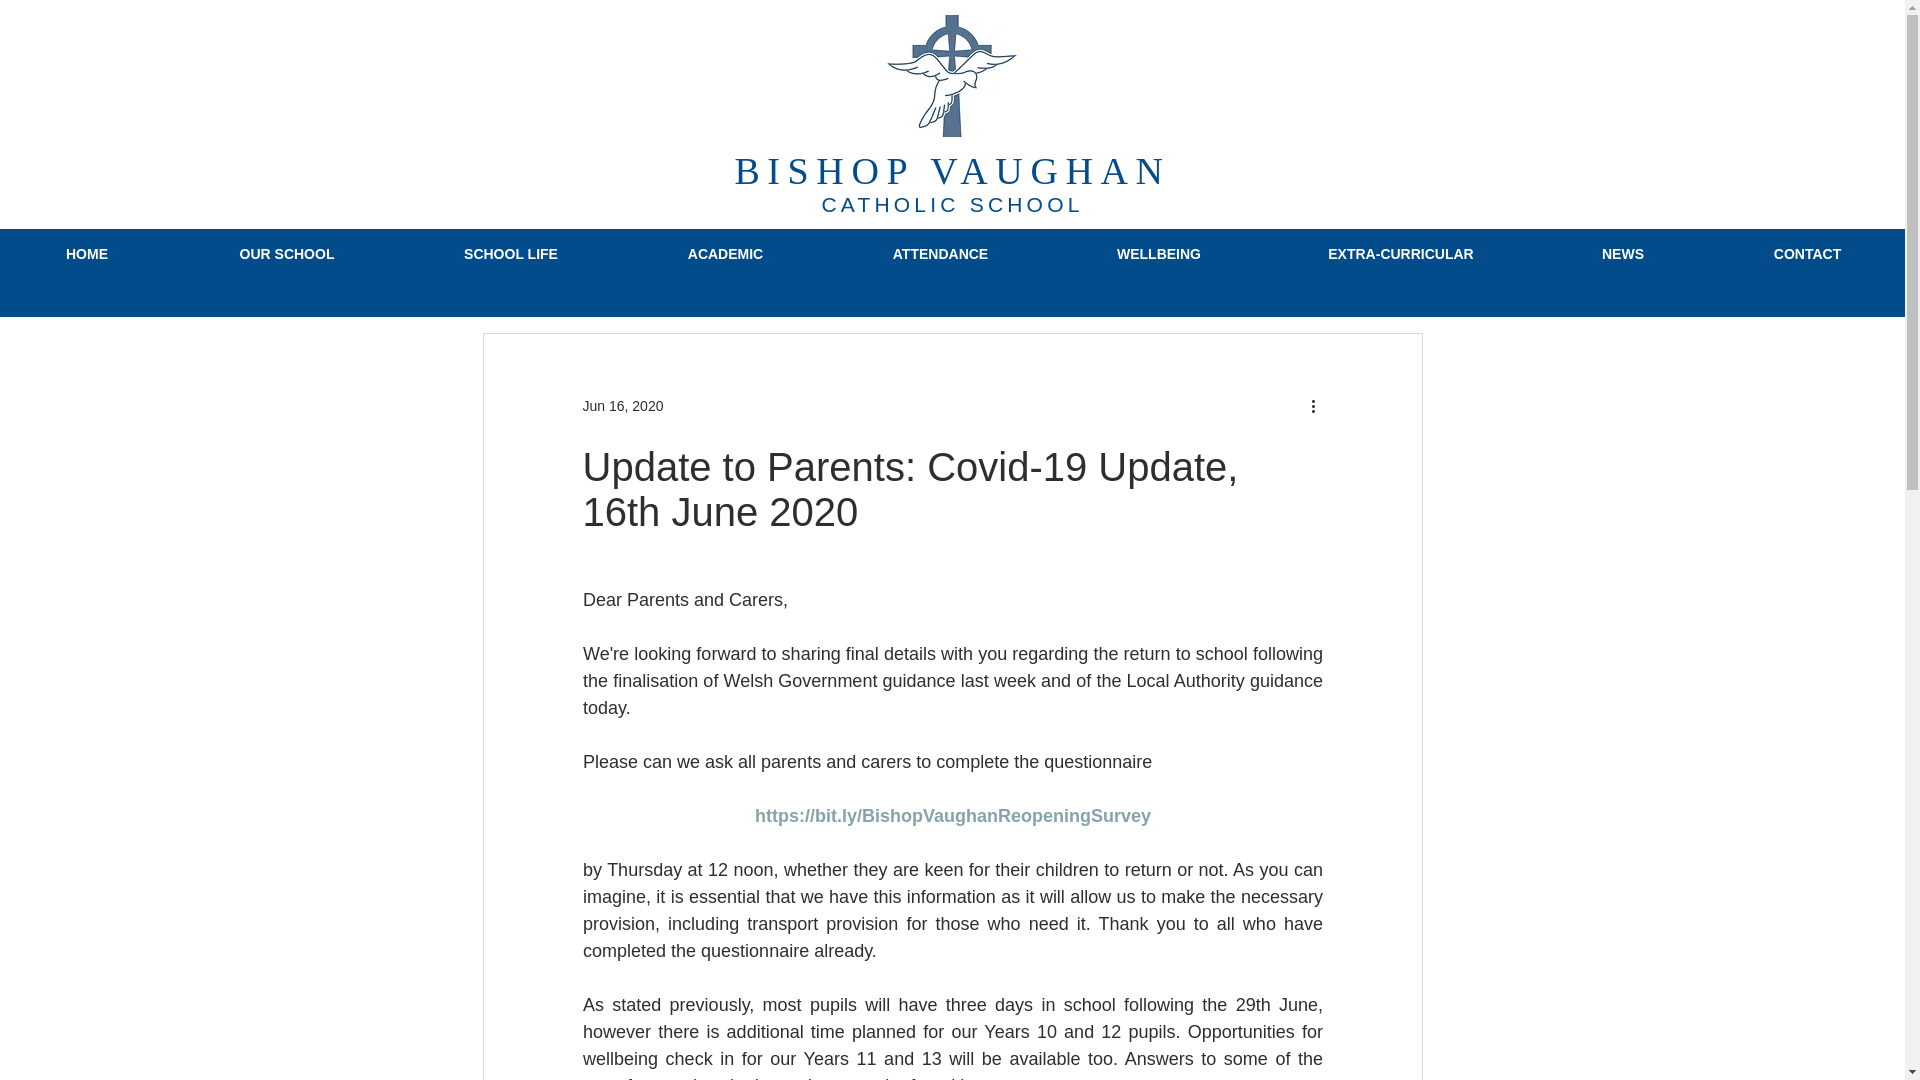 The height and width of the screenshot is (1080, 1920). I want to click on All Posts, so click(508, 272).